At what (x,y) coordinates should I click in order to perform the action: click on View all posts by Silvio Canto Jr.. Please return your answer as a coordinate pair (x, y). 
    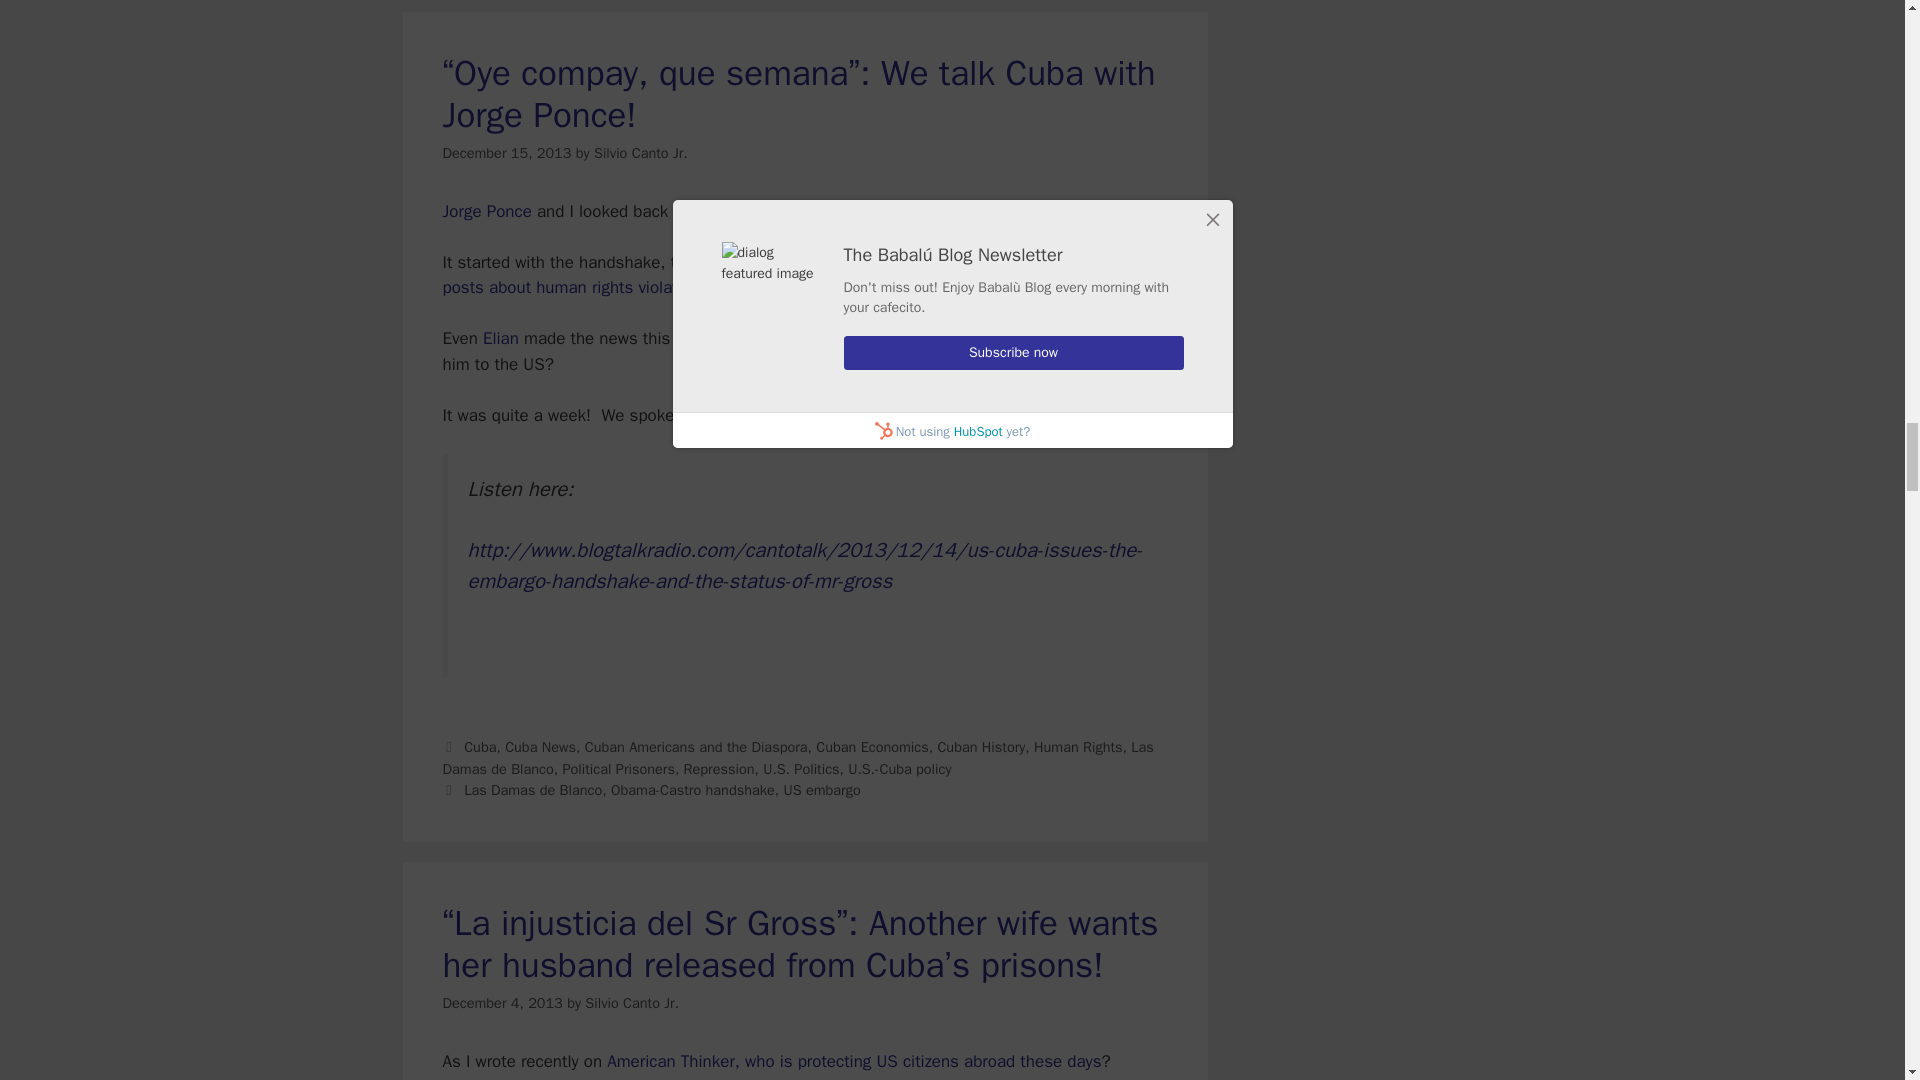
    Looking at the image, I should click on (632, 1002).